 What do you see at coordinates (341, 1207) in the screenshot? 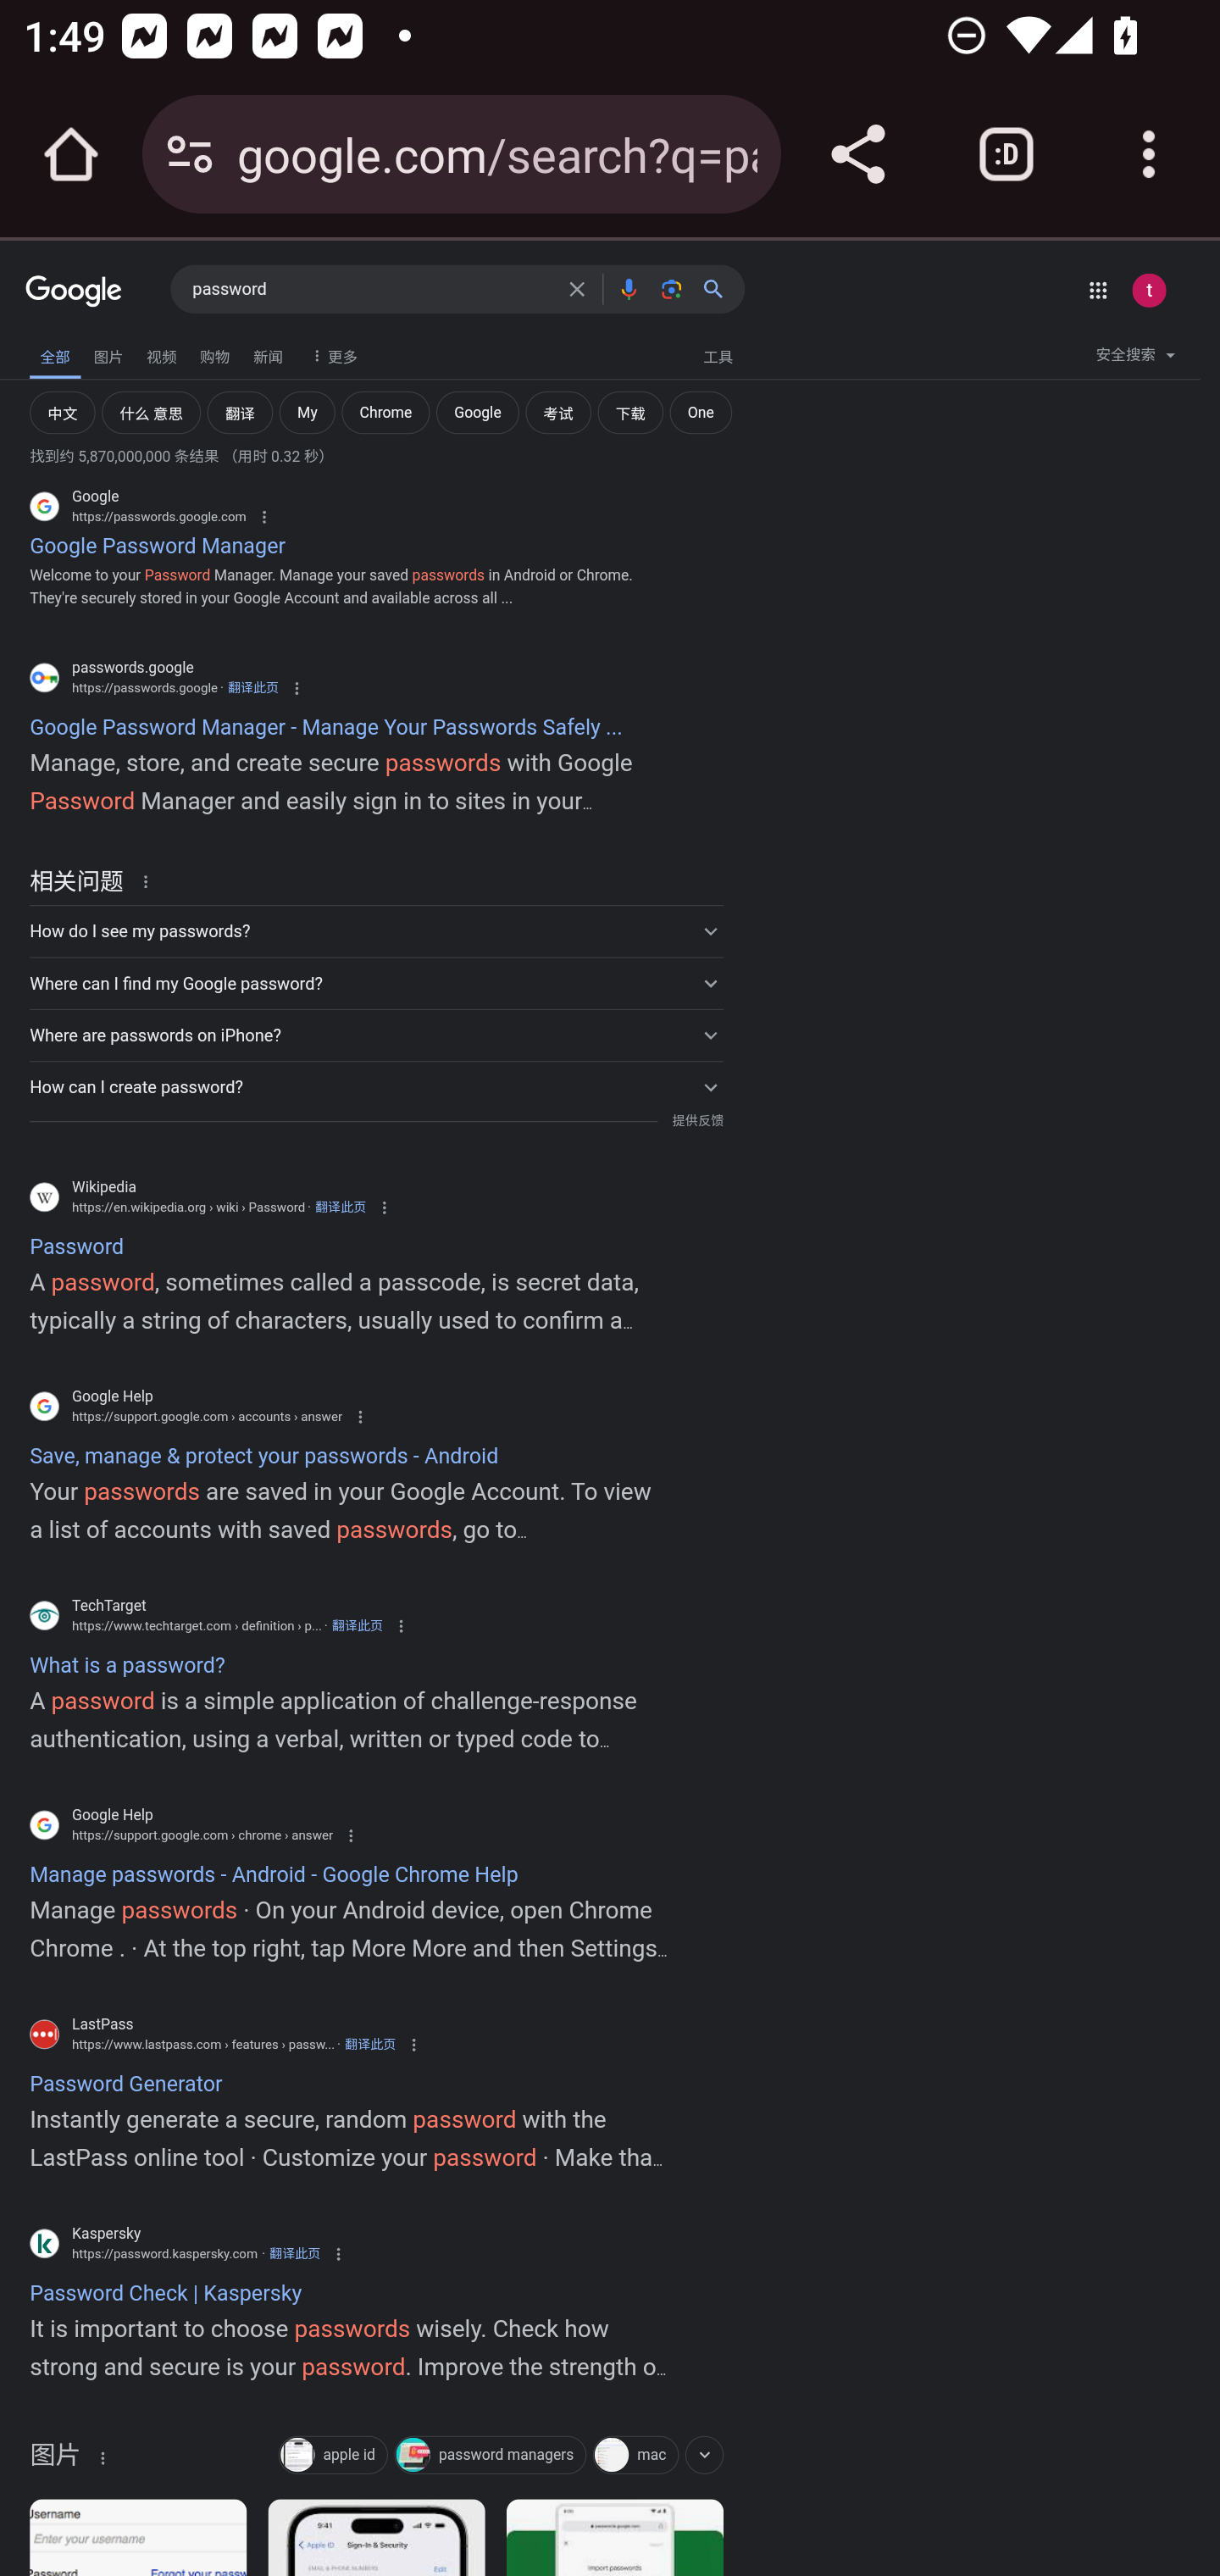
I see `翻译此页` at bounding box center [341, 1207].